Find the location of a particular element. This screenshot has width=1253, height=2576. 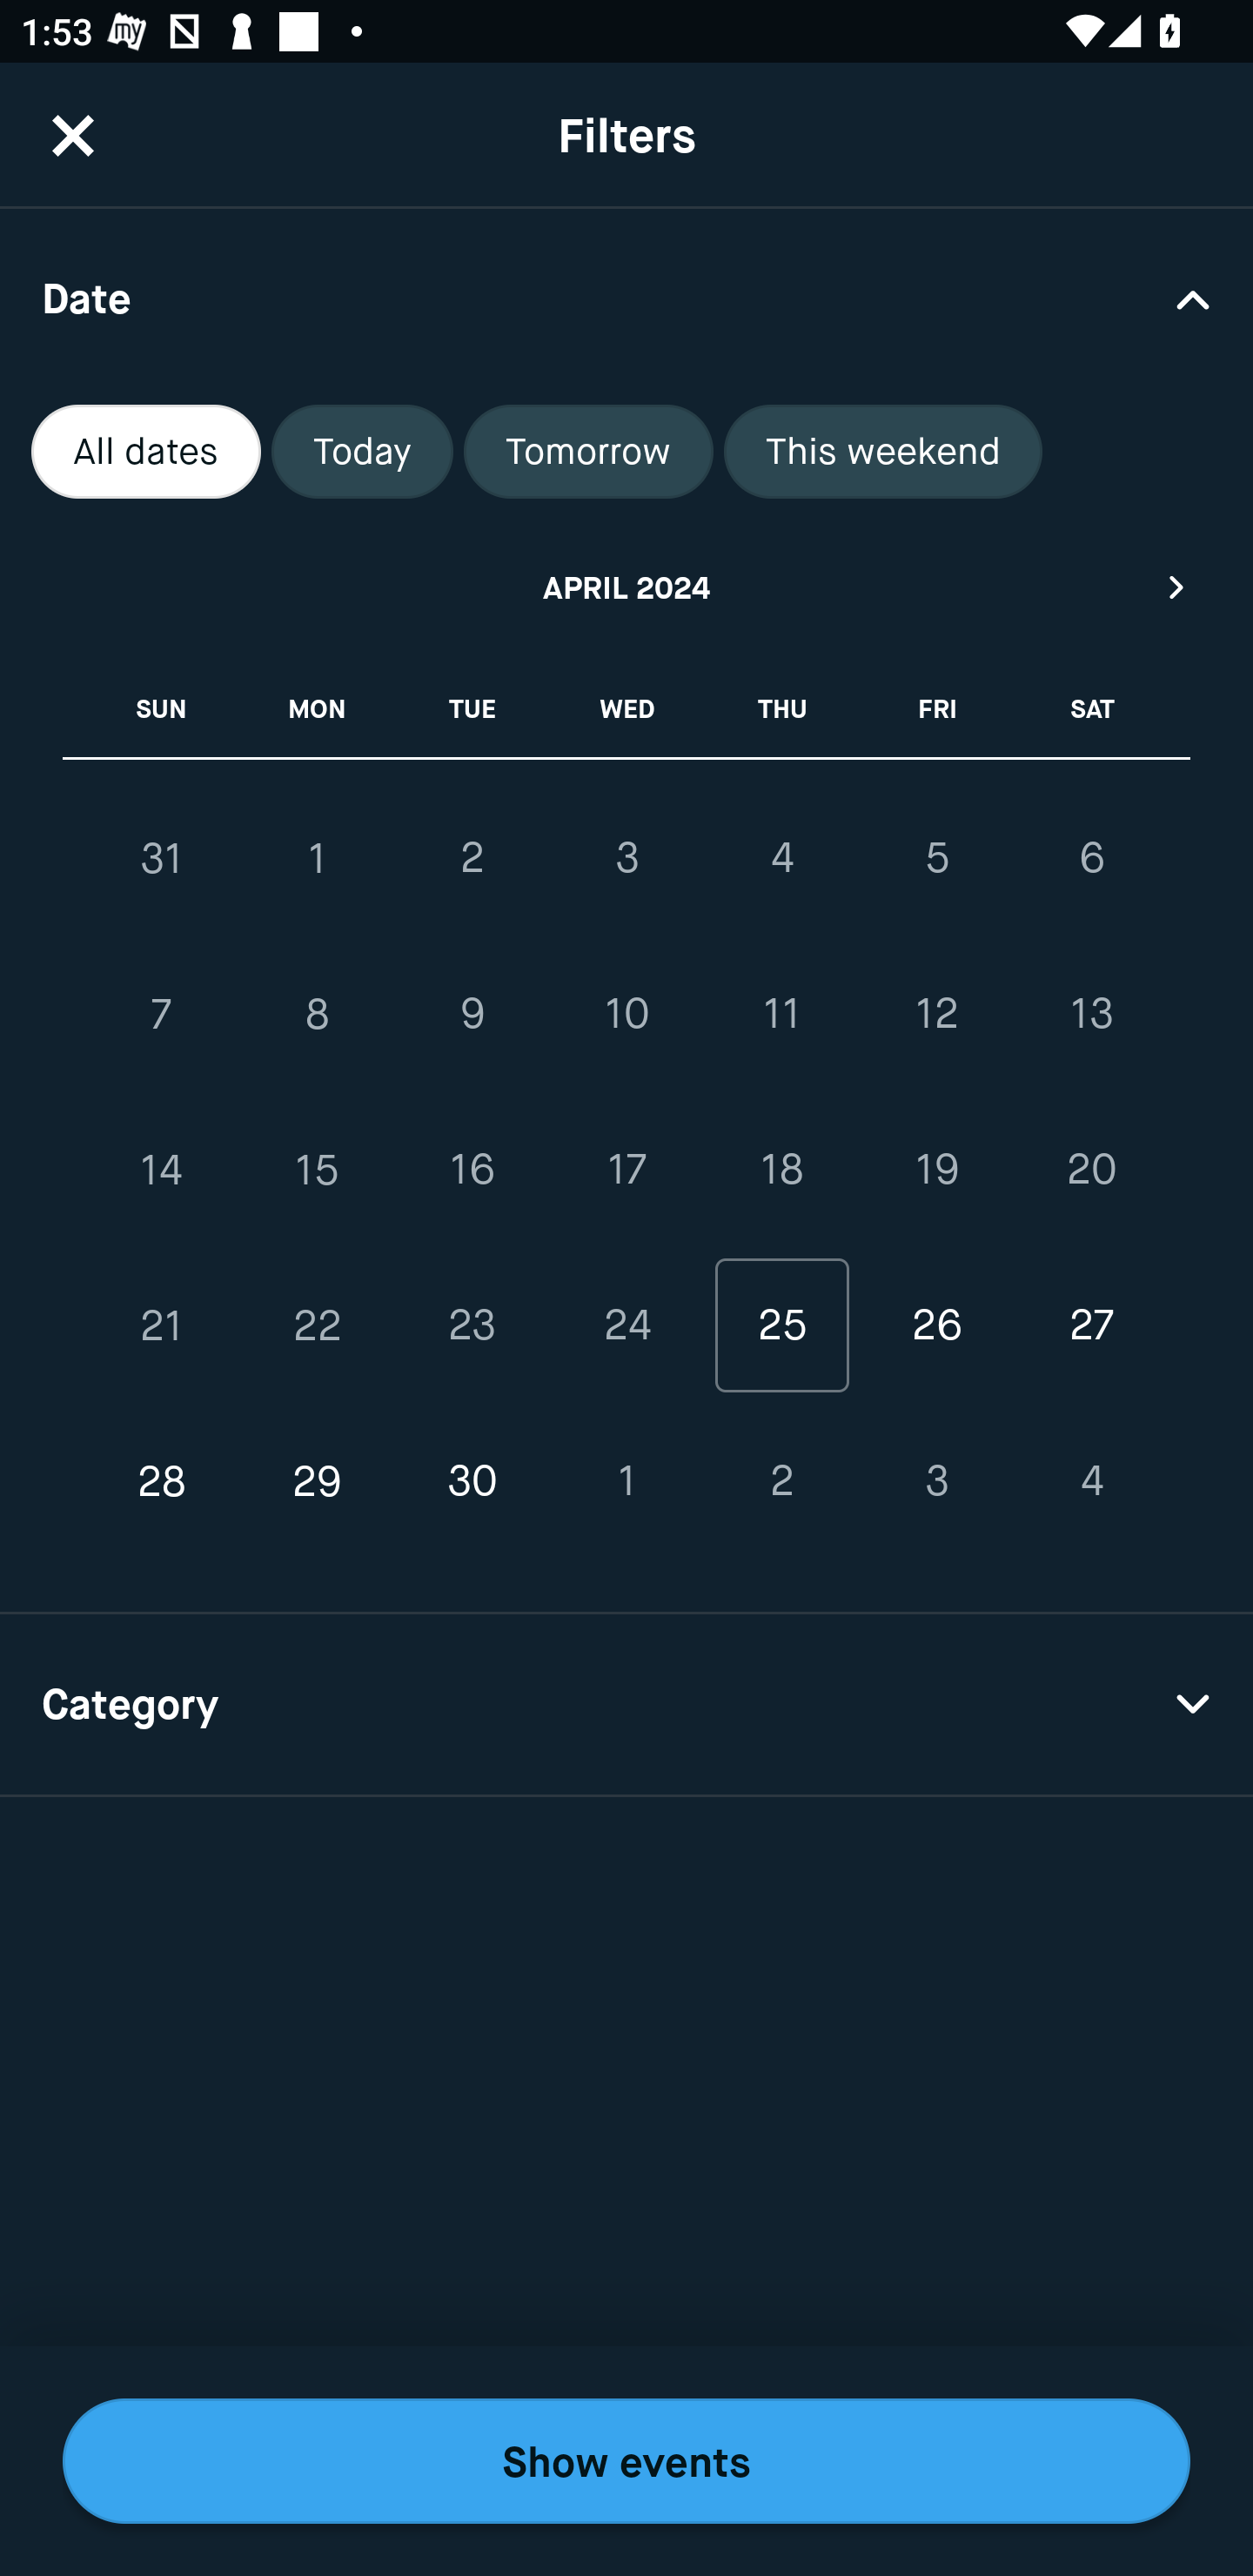

10 is located at coordinates (626, 1015).